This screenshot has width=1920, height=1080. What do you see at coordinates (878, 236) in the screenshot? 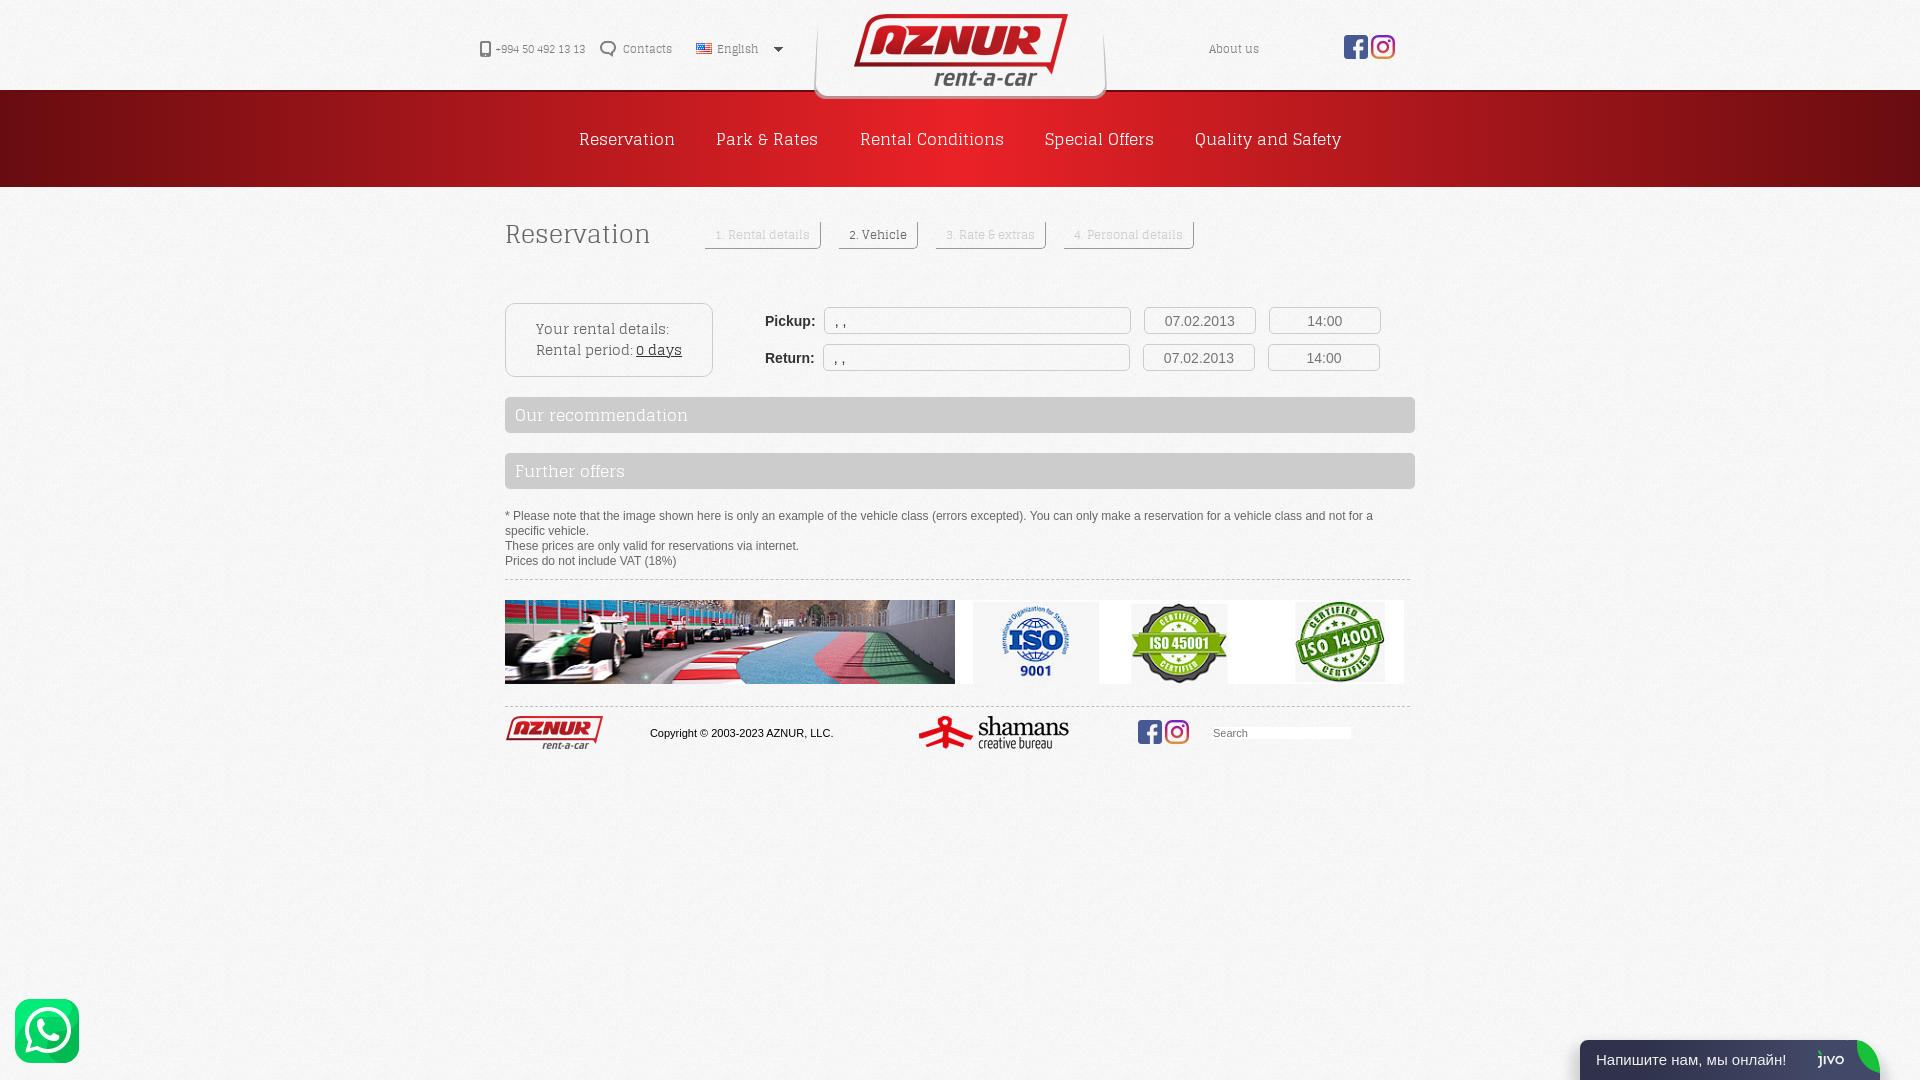
I see `2. Vehicle` at bounding box center [878, 236].